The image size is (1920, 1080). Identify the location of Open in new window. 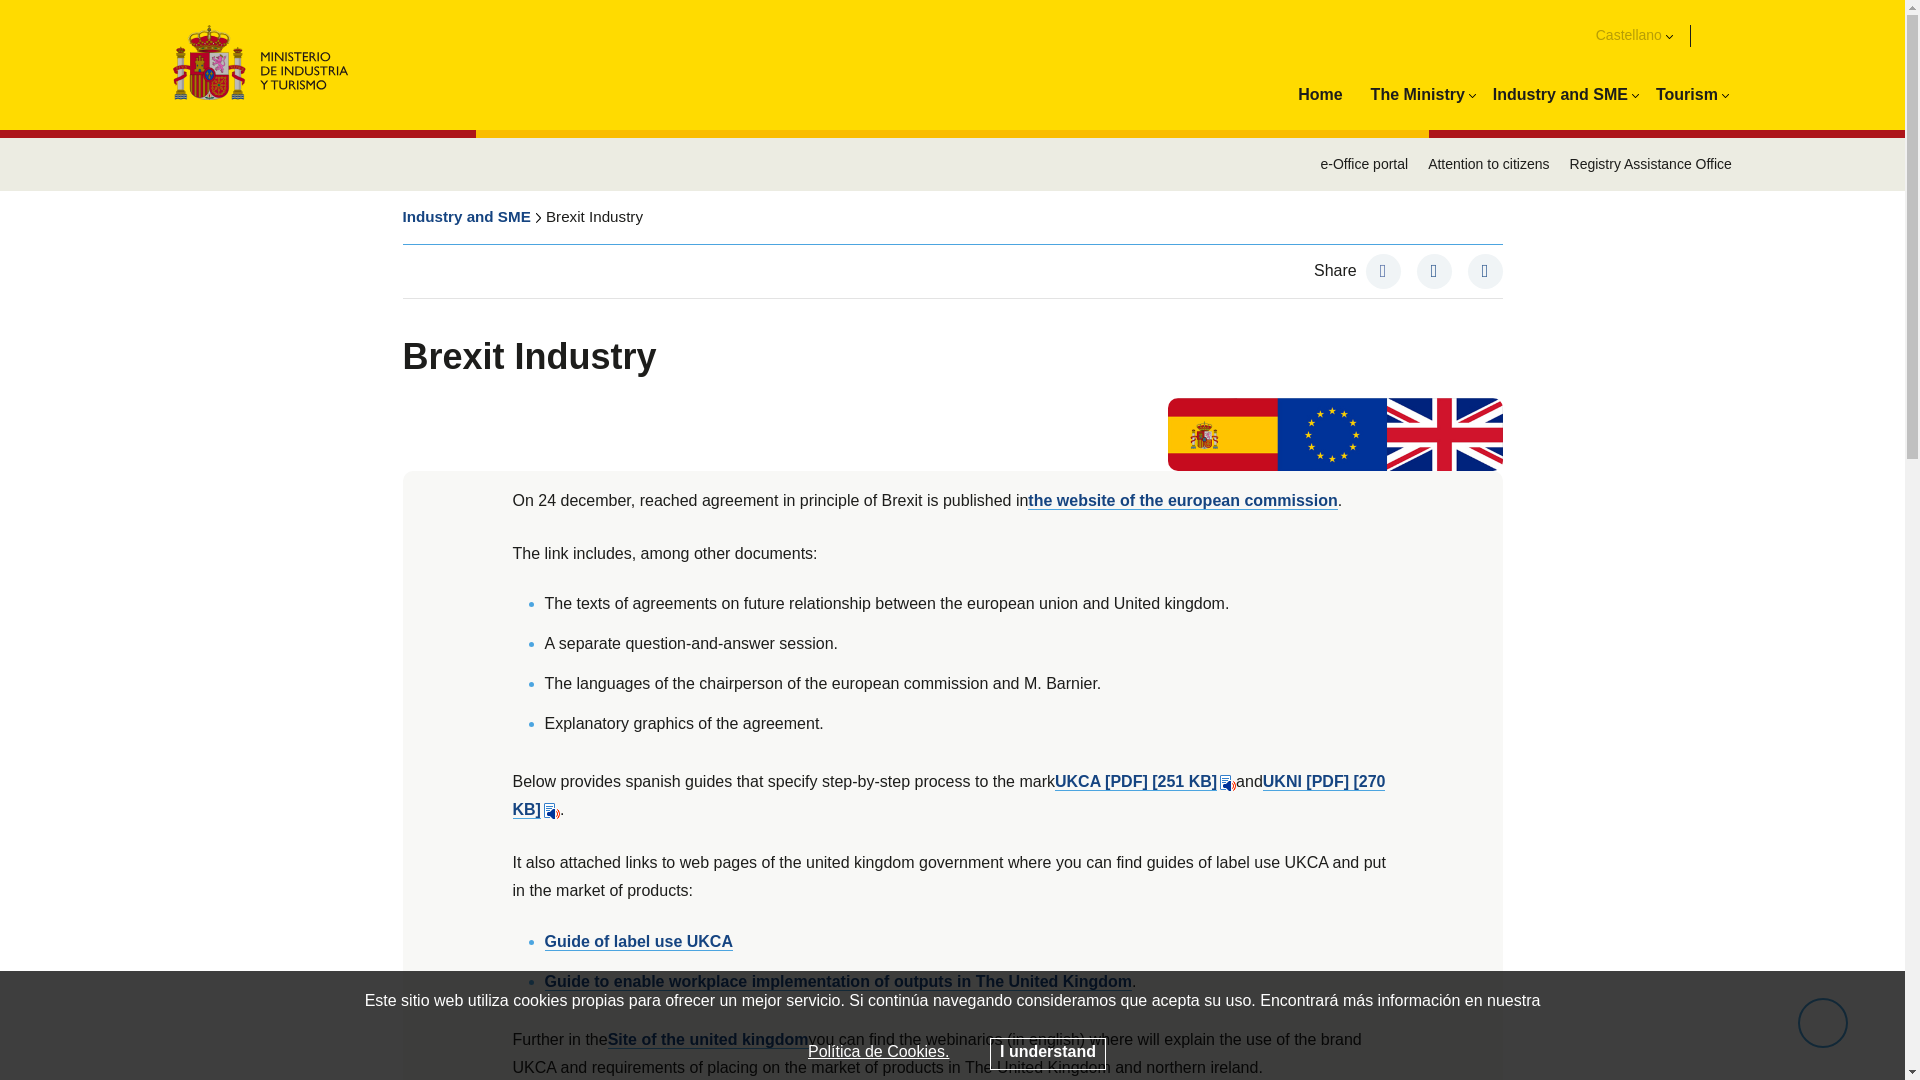
(1182, 500).